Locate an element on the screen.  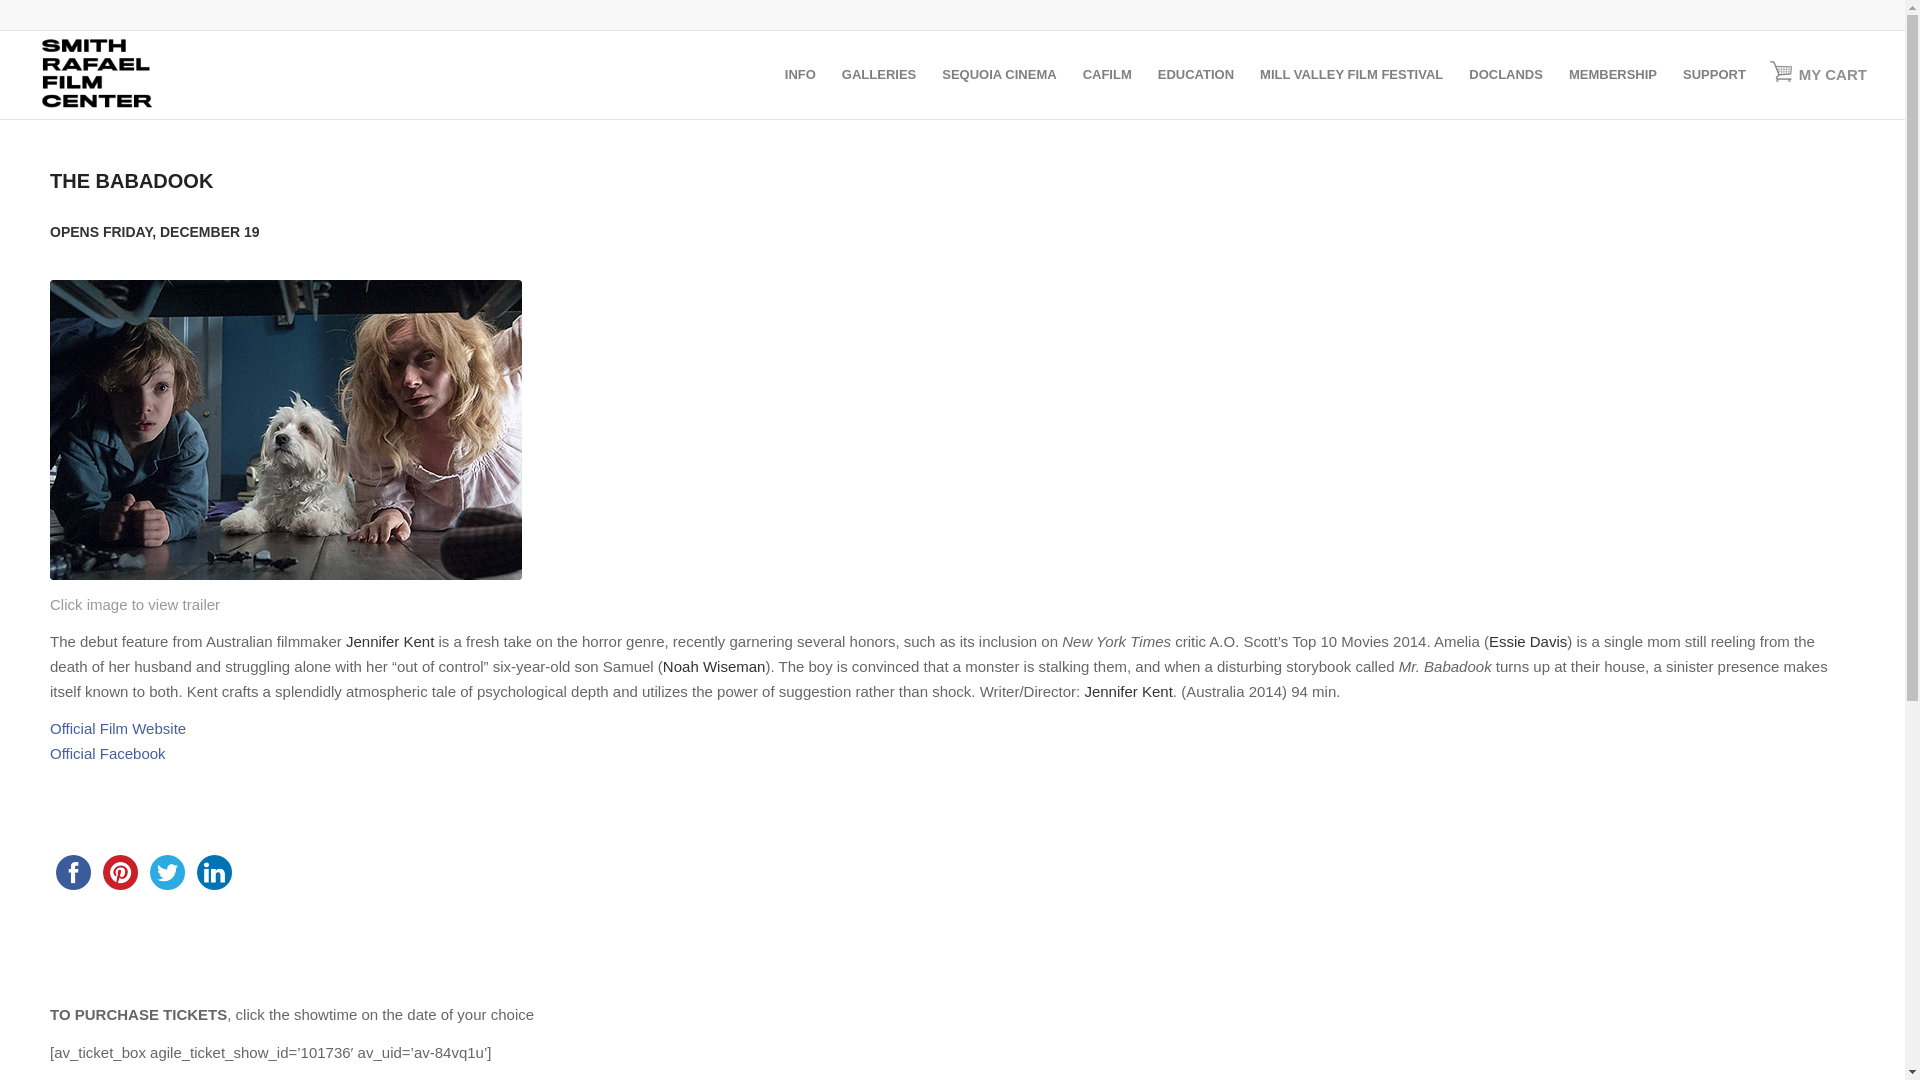
SEQUOIA CINEMA is located at coordinates (999, 74).